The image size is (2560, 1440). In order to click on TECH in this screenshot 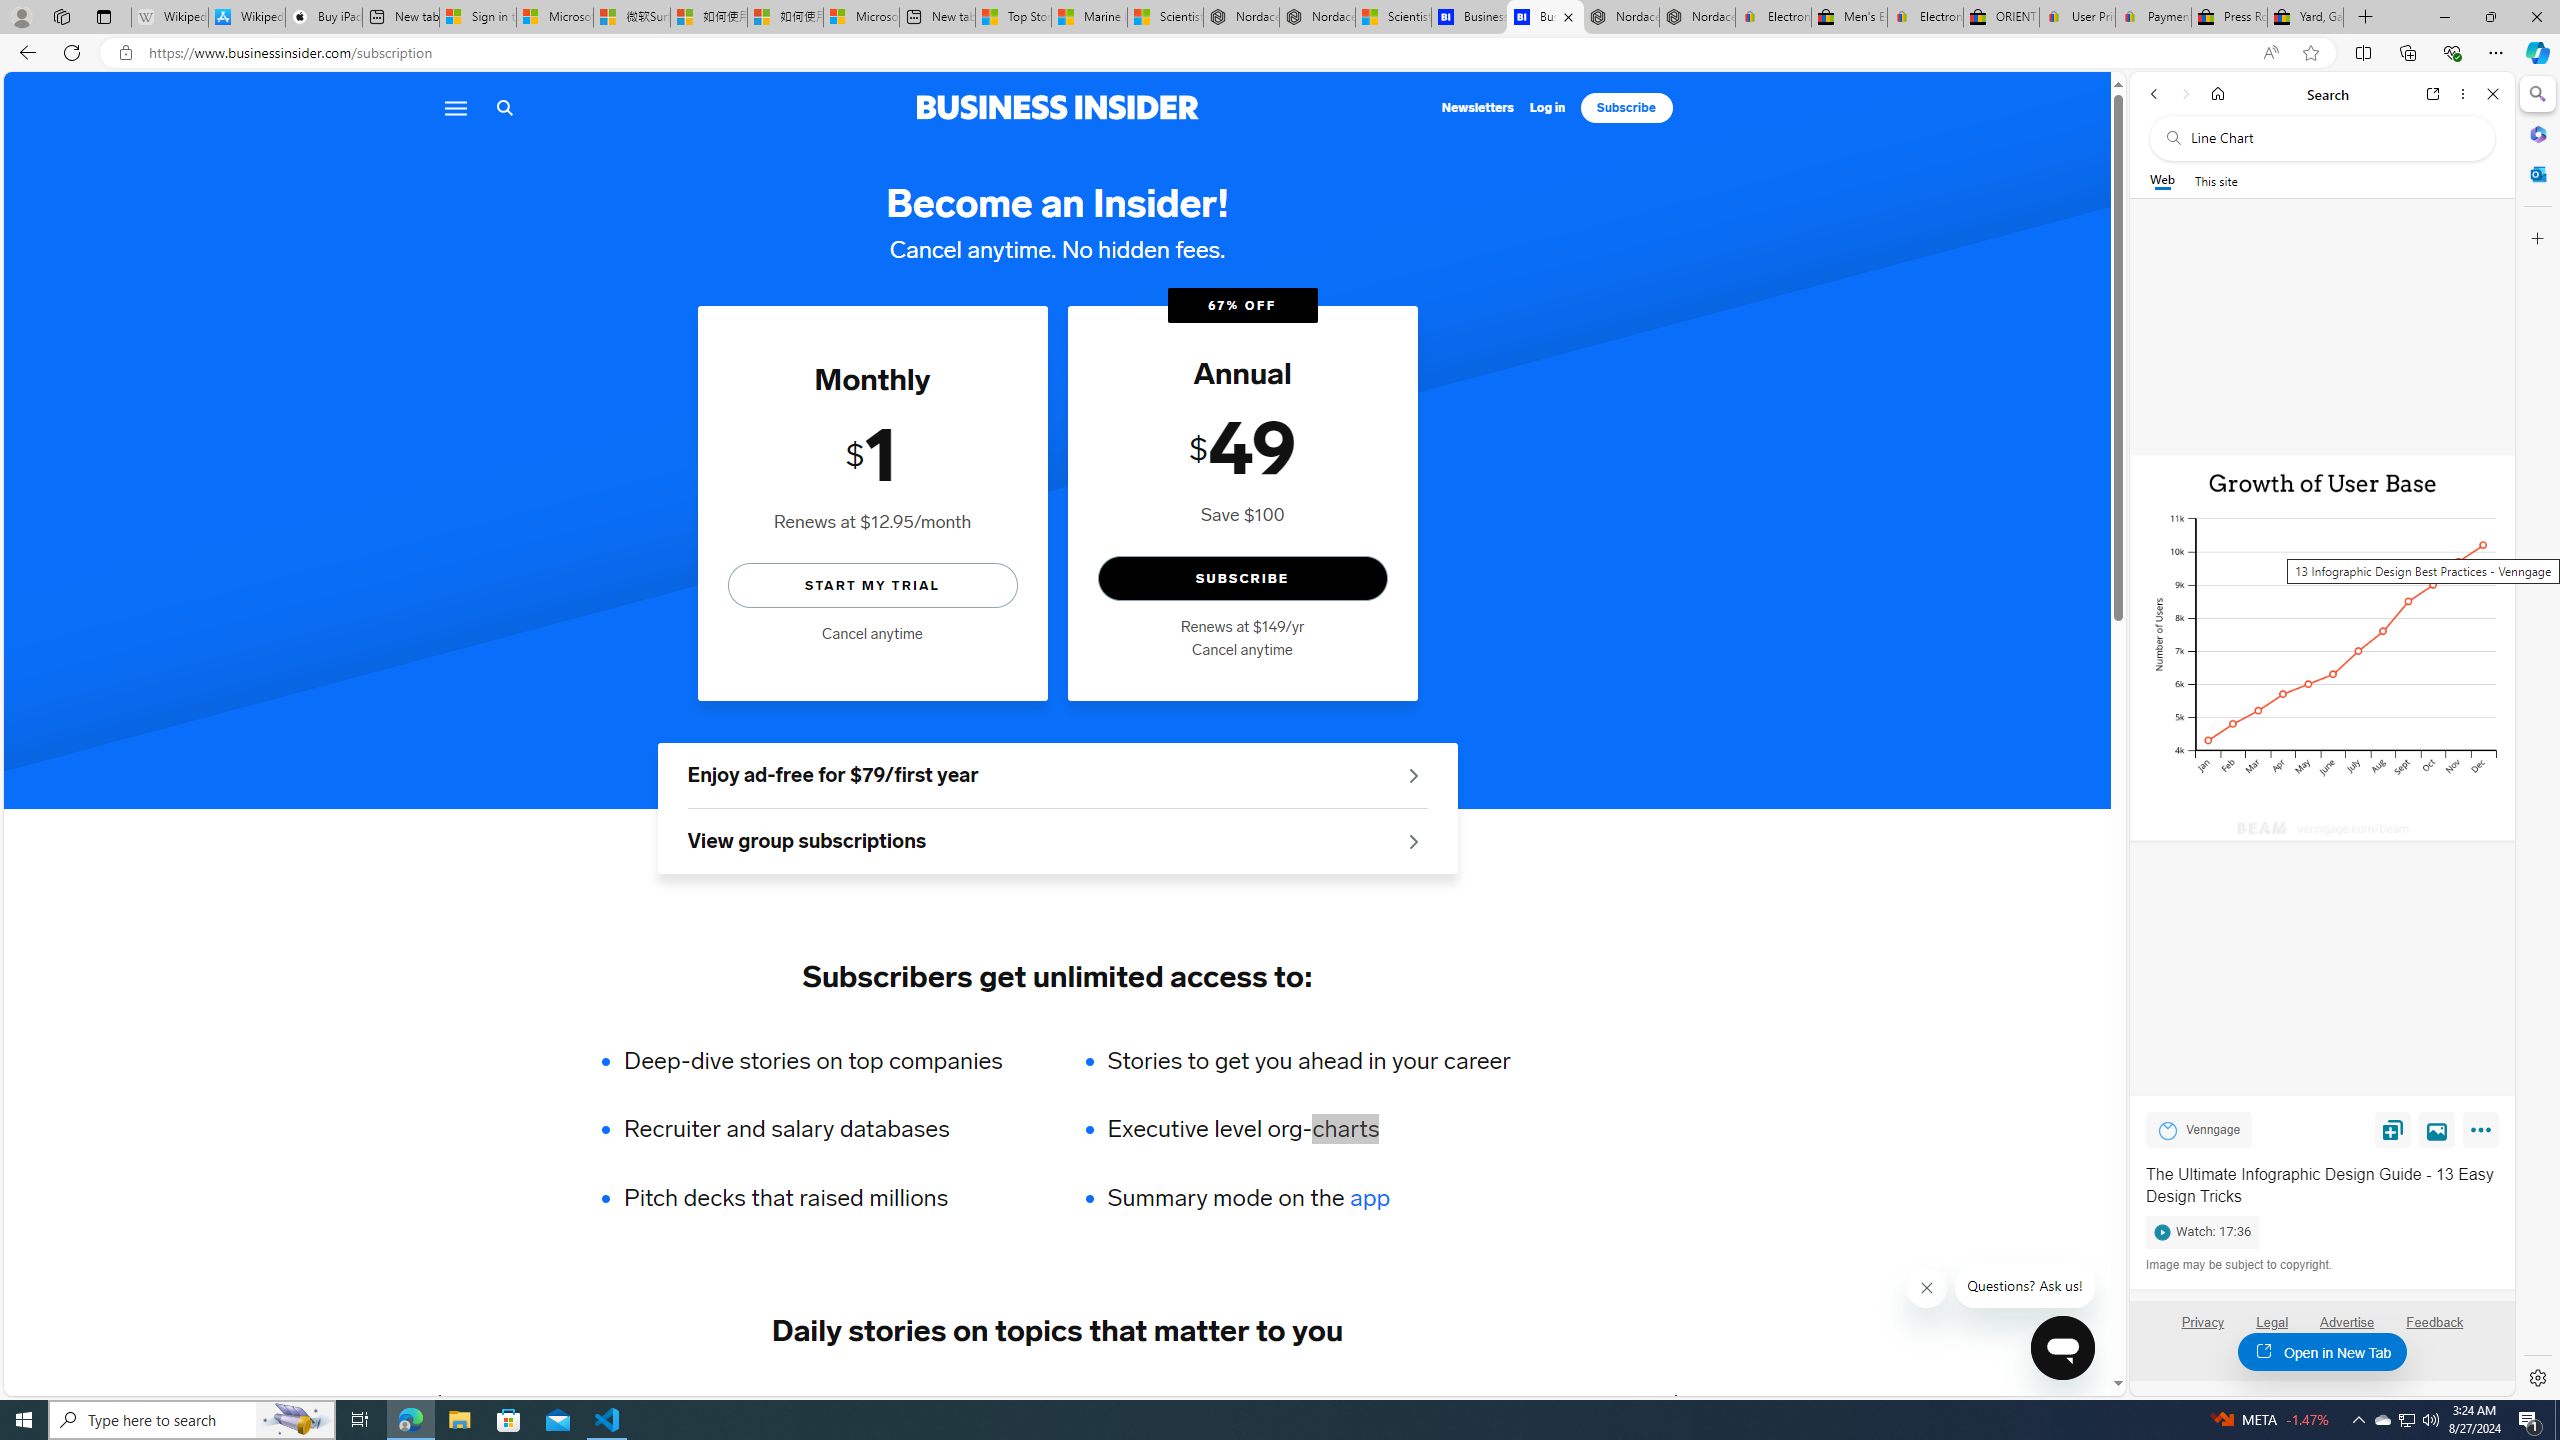, I will do `click(494, 1400)`.